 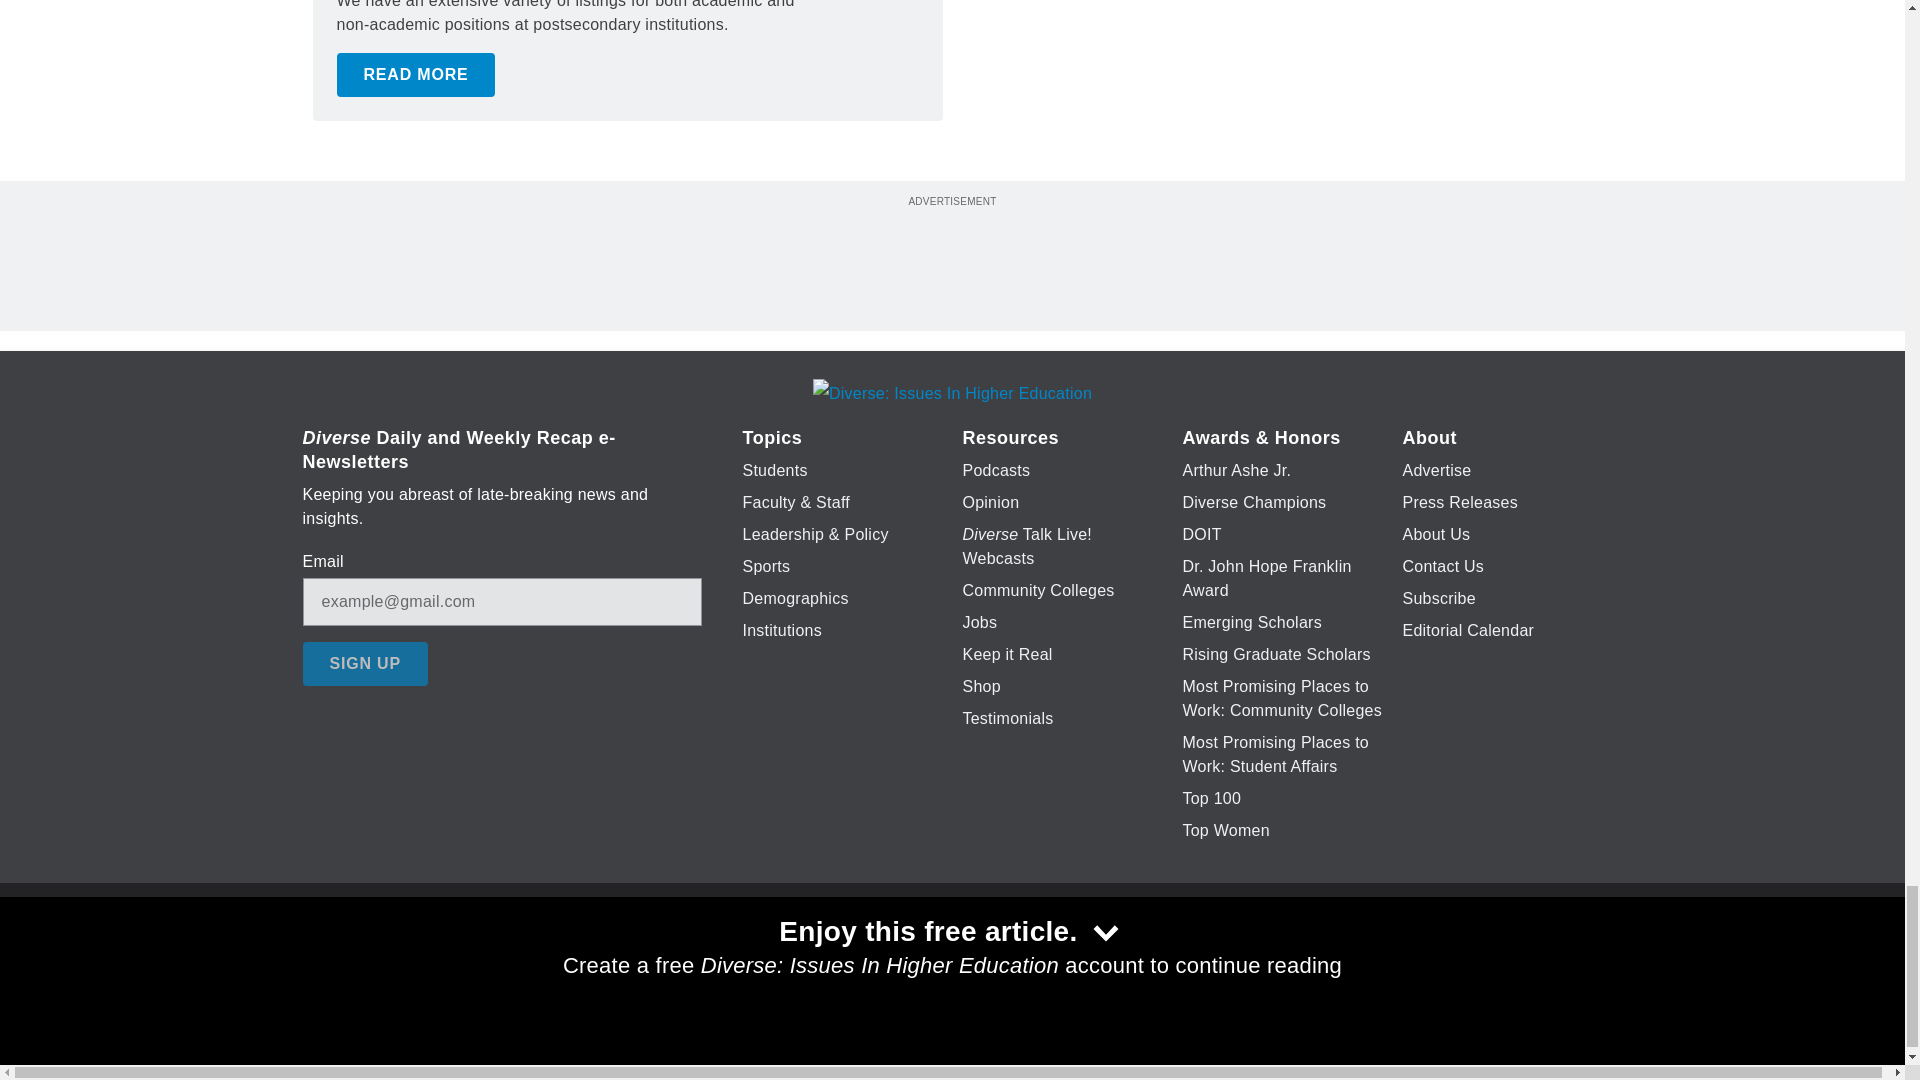 What do you see at coordinates (1050, 958) in the screenshot?
I see `Instagram icon` at bounding box center [1050, 958].